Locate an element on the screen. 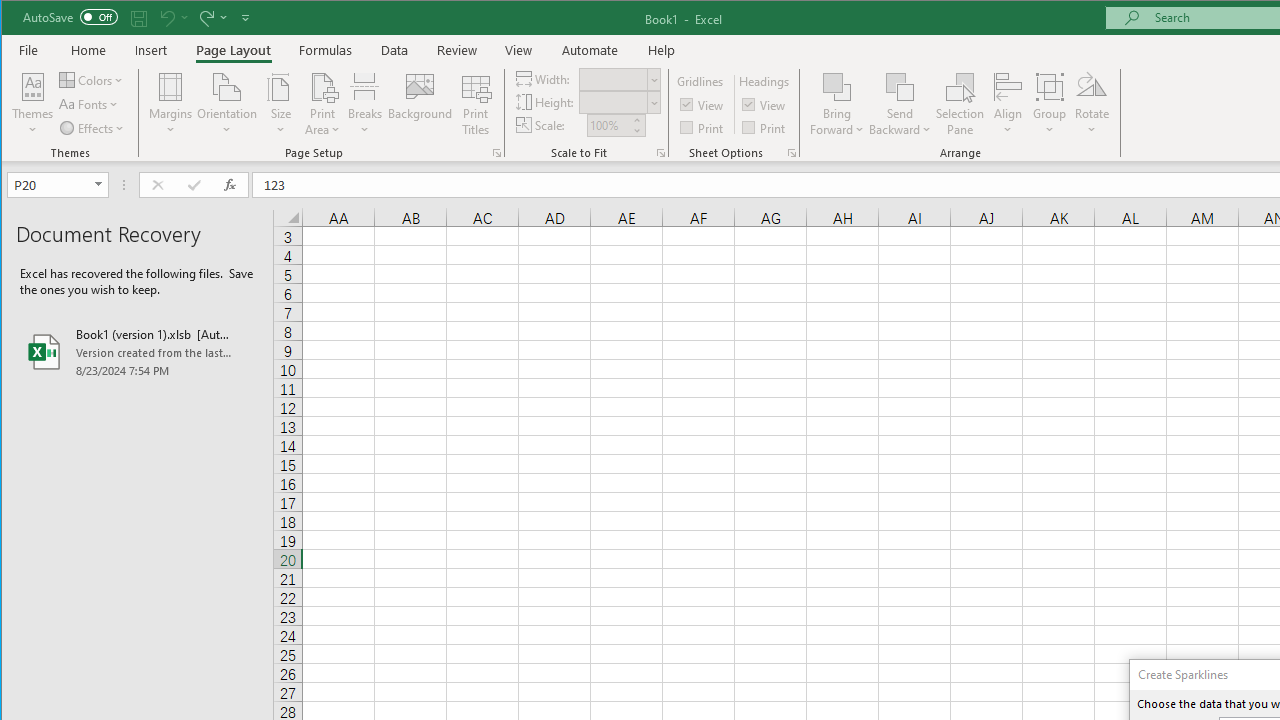 The image size is (1280, 720). Margins is located at coordinates (170, 104).